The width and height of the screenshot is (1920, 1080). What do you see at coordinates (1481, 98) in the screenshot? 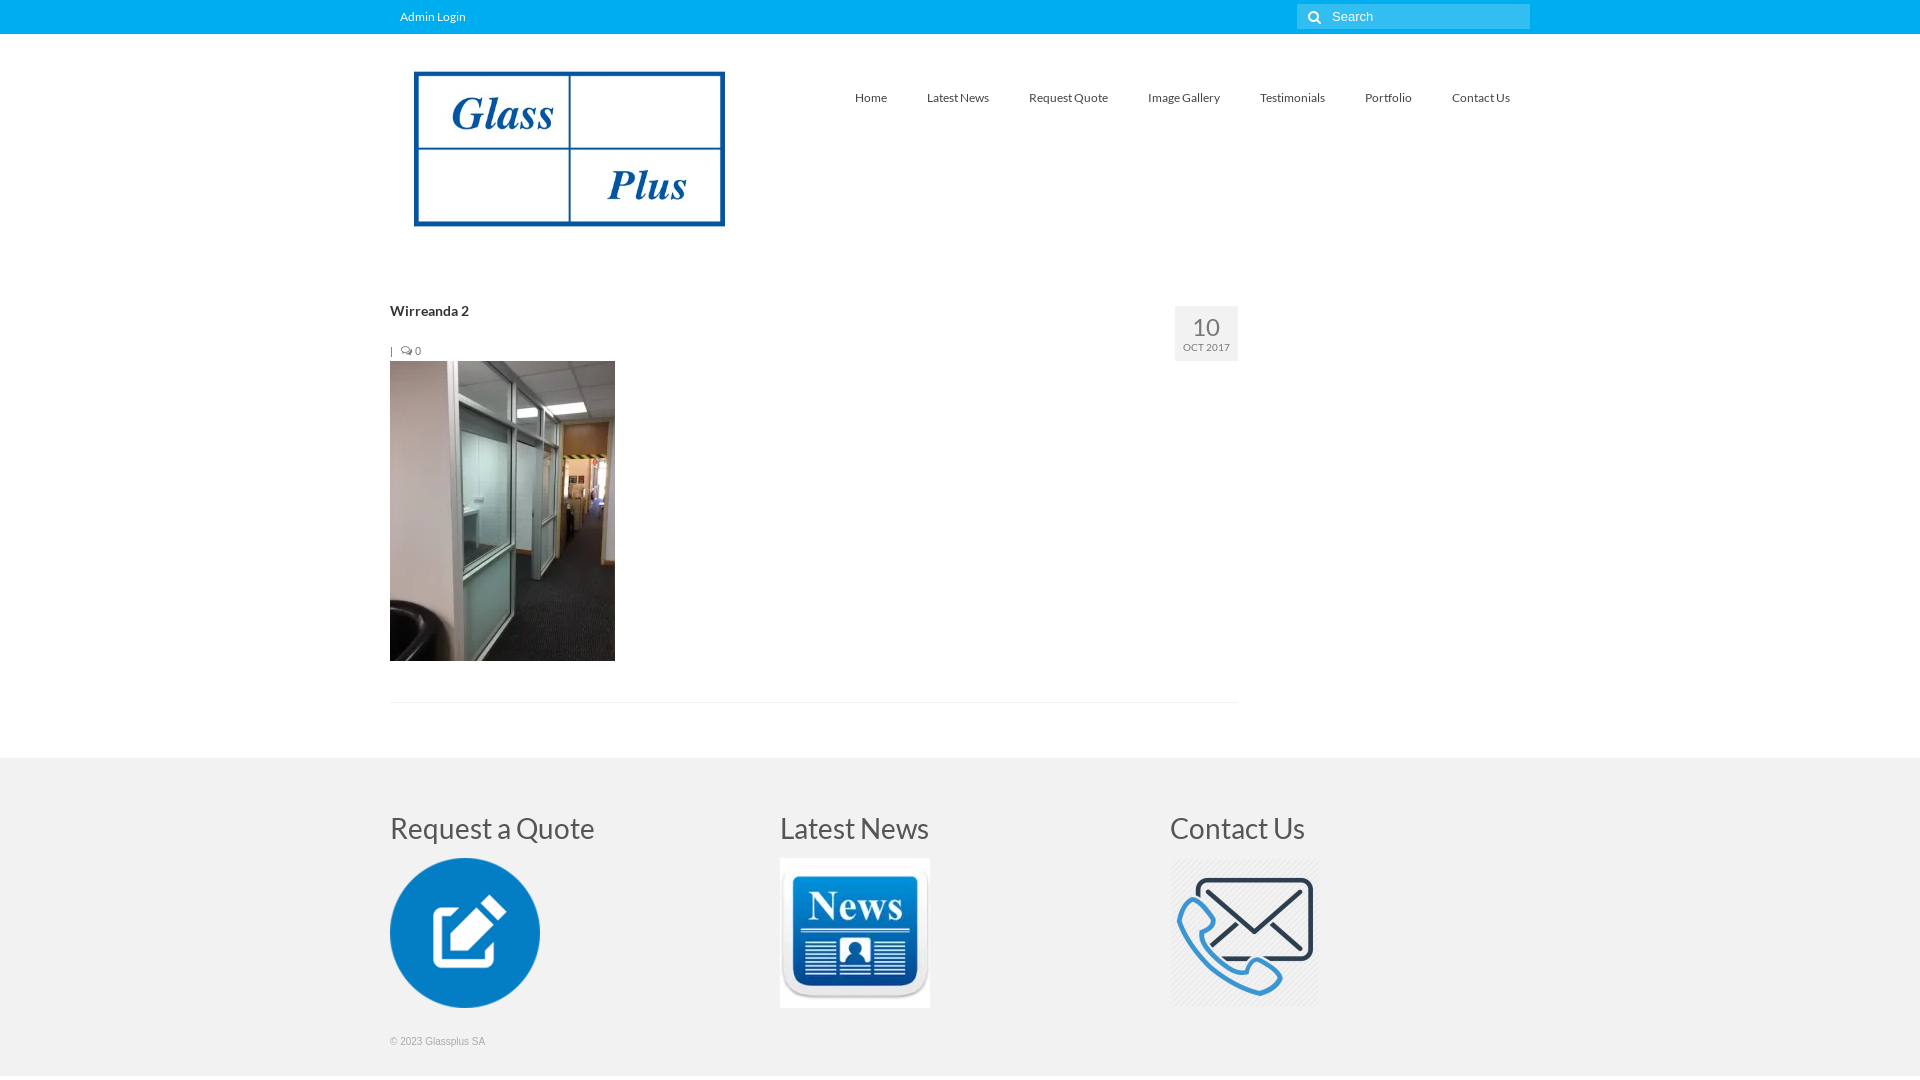
I see `Contact Us` at bounding box center [1481, 98].